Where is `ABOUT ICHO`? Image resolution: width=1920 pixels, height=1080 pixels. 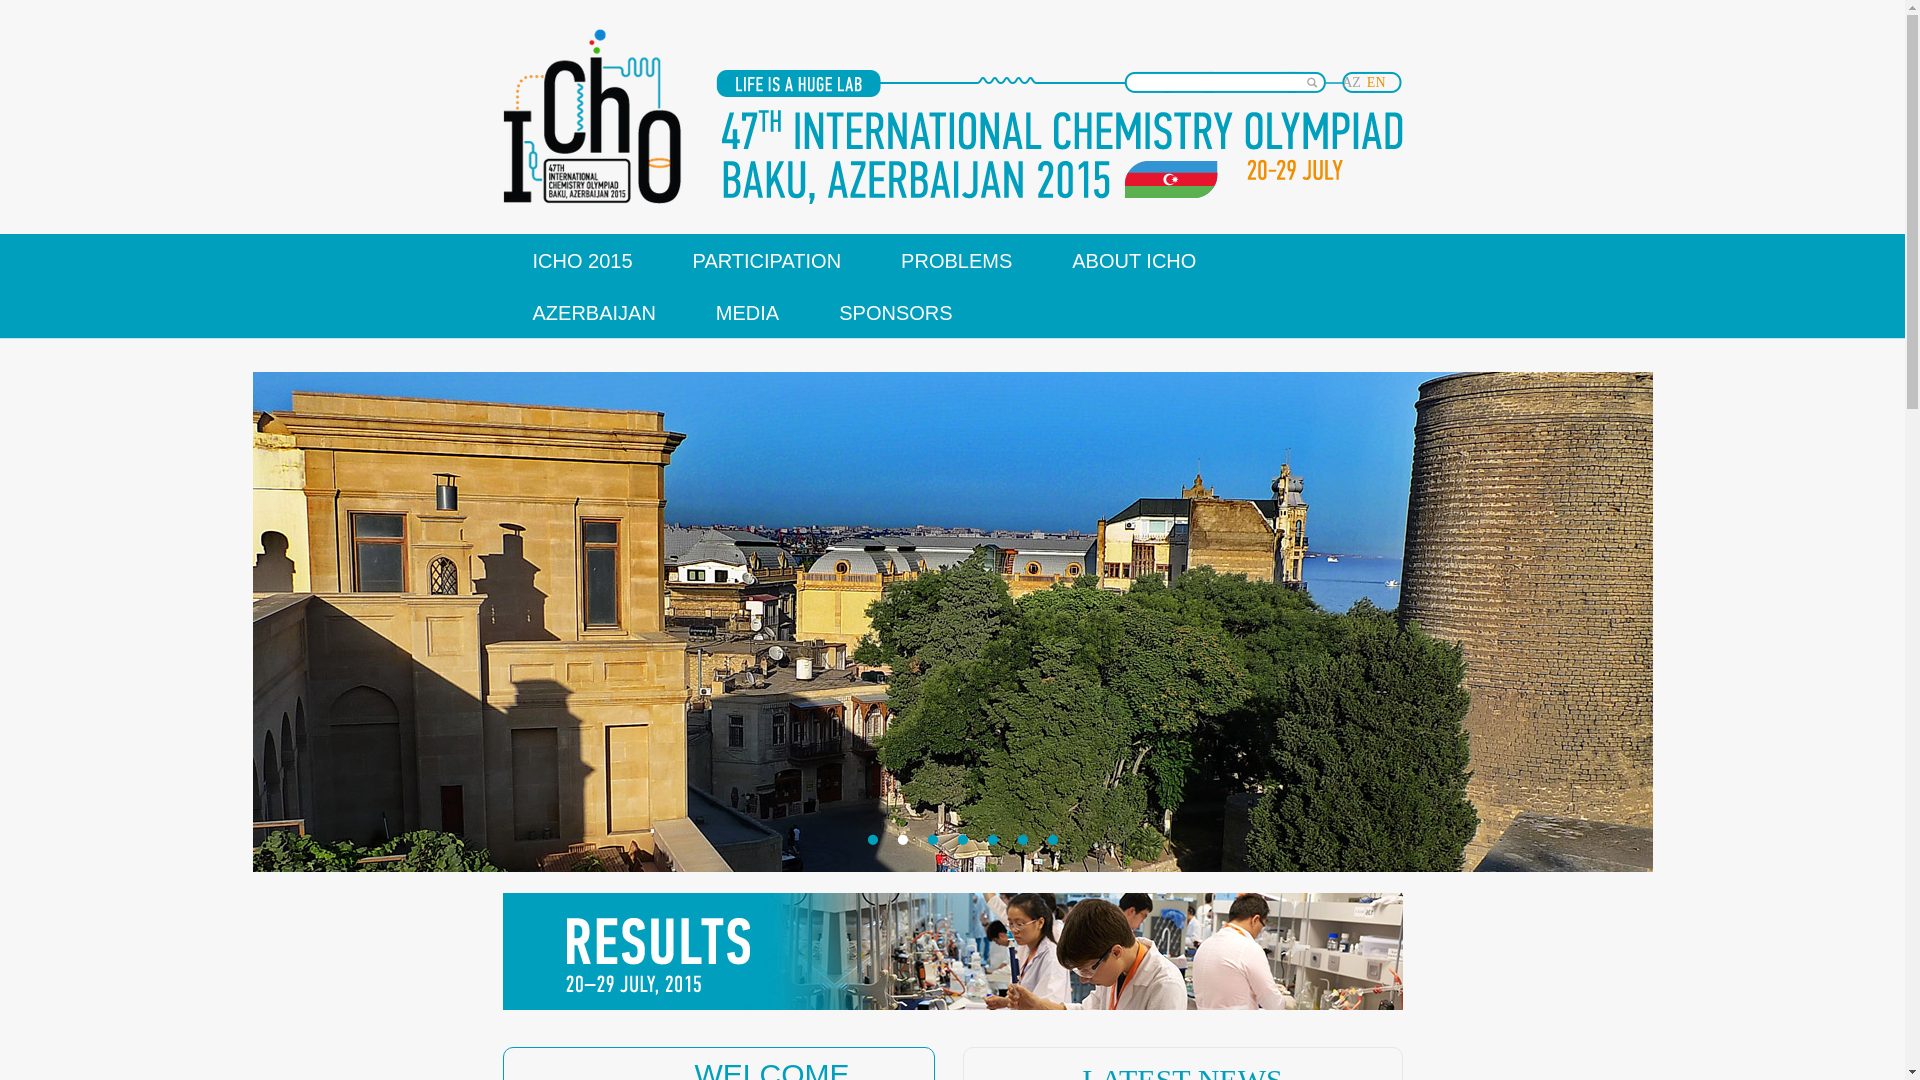 ABOUT ICHO is located at coordinates (1134, 260).